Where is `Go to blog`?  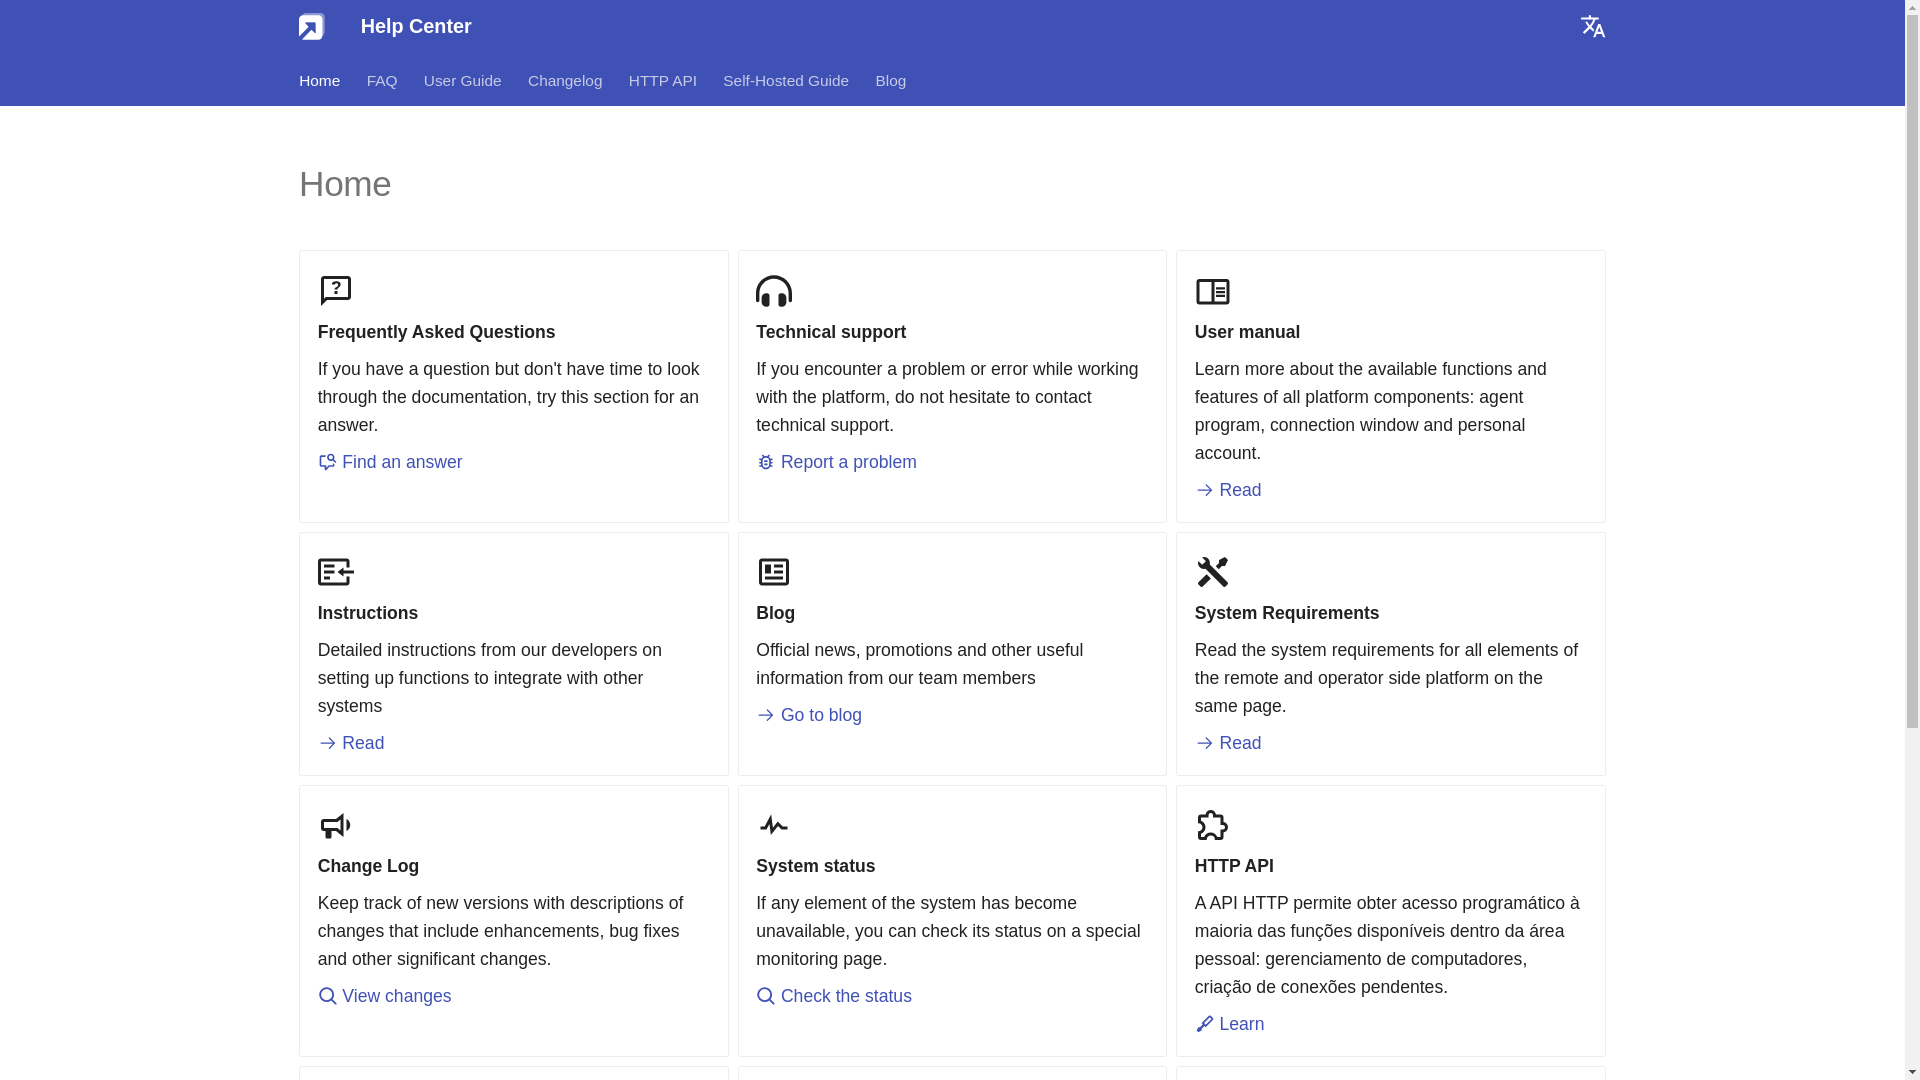 Go to blog is located at coordinates (809, 714).